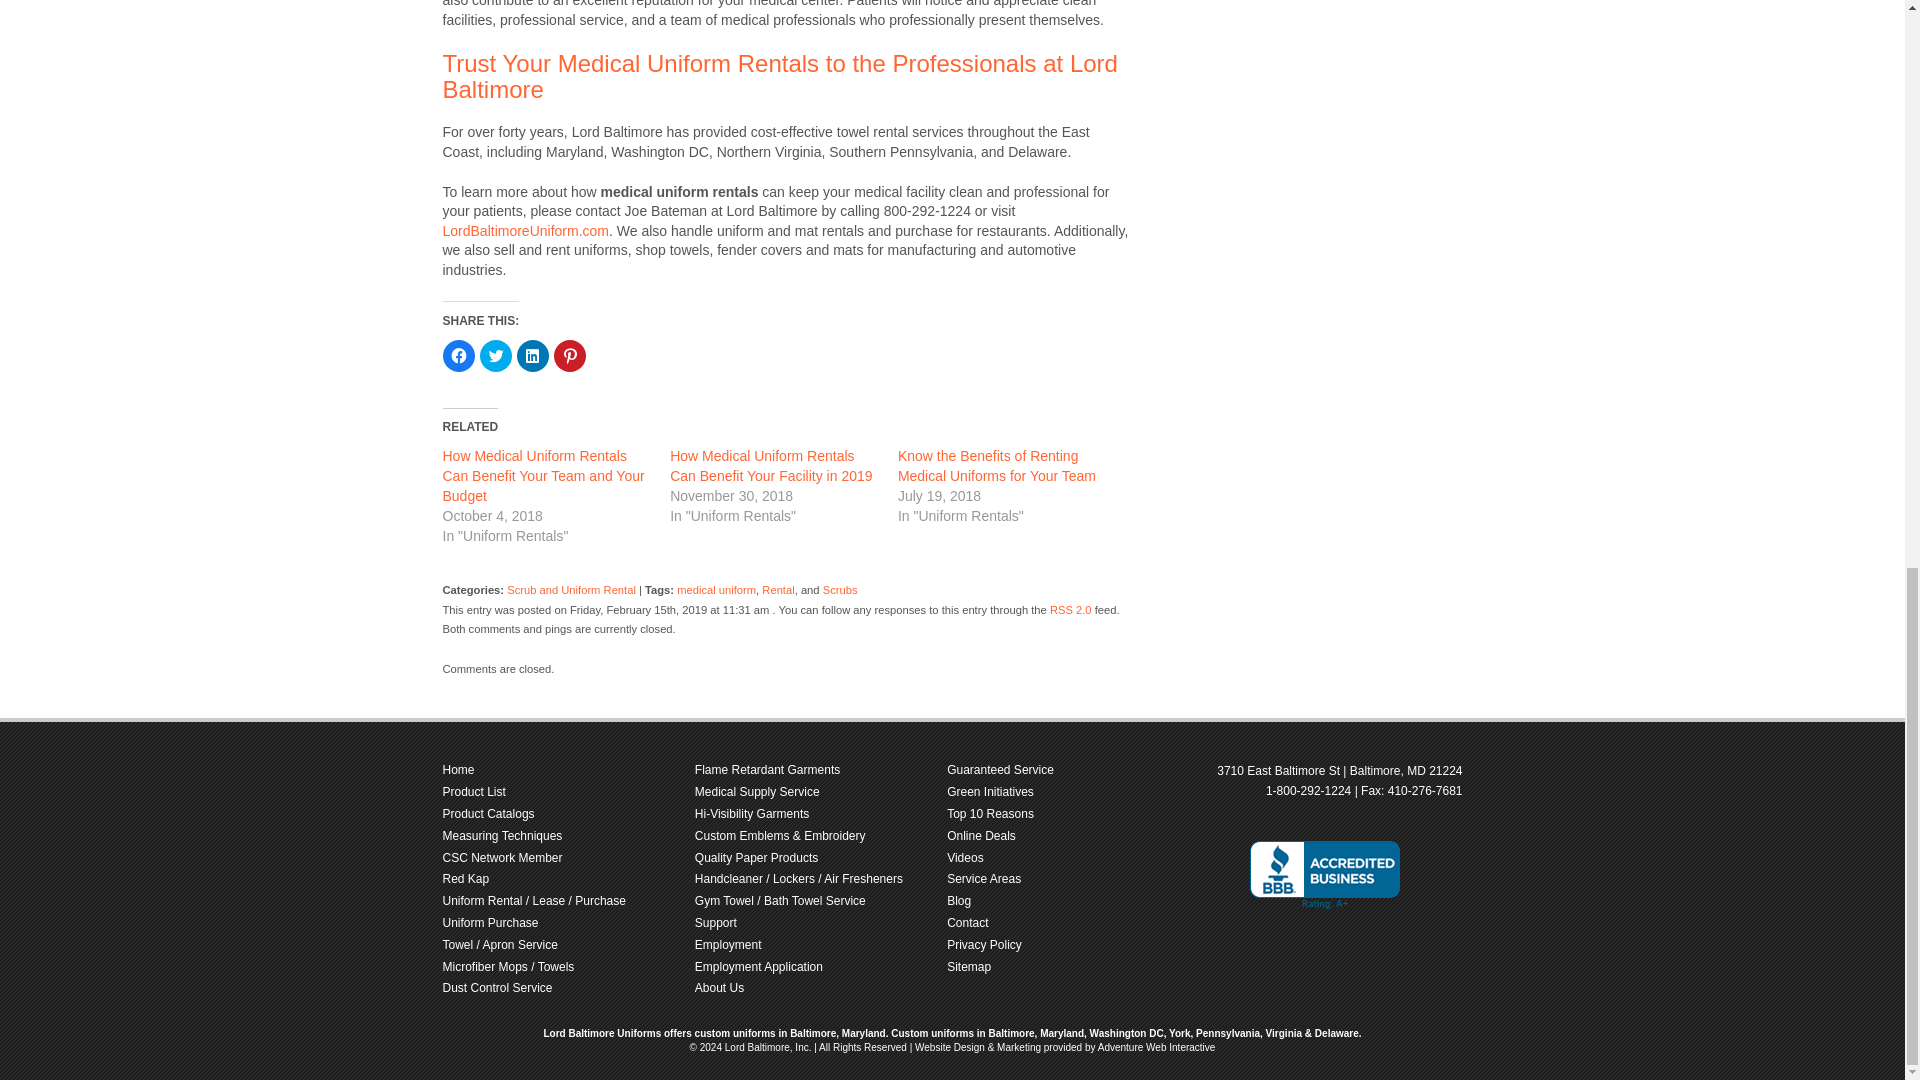 The height and width of the screenshot is (1080, 1920). What do you see at coordinates (532, 356) in the screenshot?
I see `Click to share on LinkedIn` at bounding box center [532, 356].